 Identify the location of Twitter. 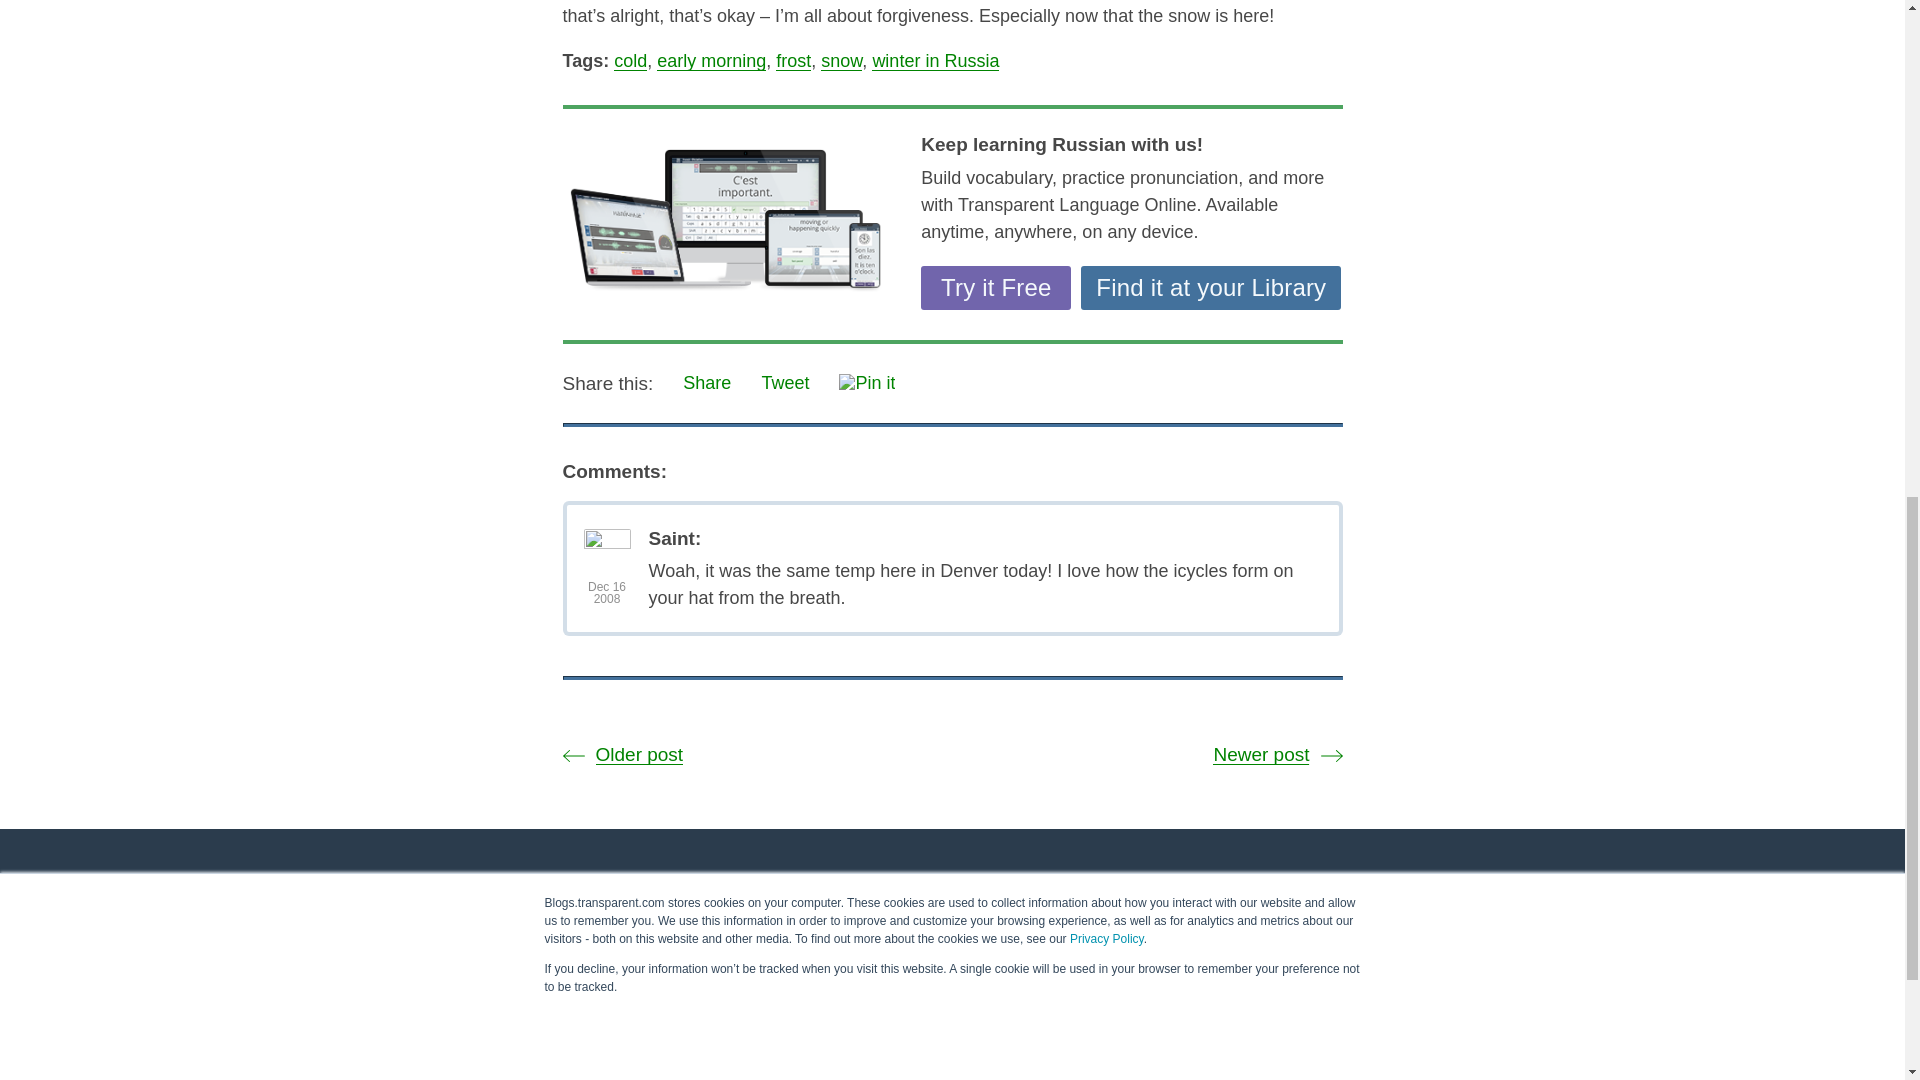
(1356, 954).